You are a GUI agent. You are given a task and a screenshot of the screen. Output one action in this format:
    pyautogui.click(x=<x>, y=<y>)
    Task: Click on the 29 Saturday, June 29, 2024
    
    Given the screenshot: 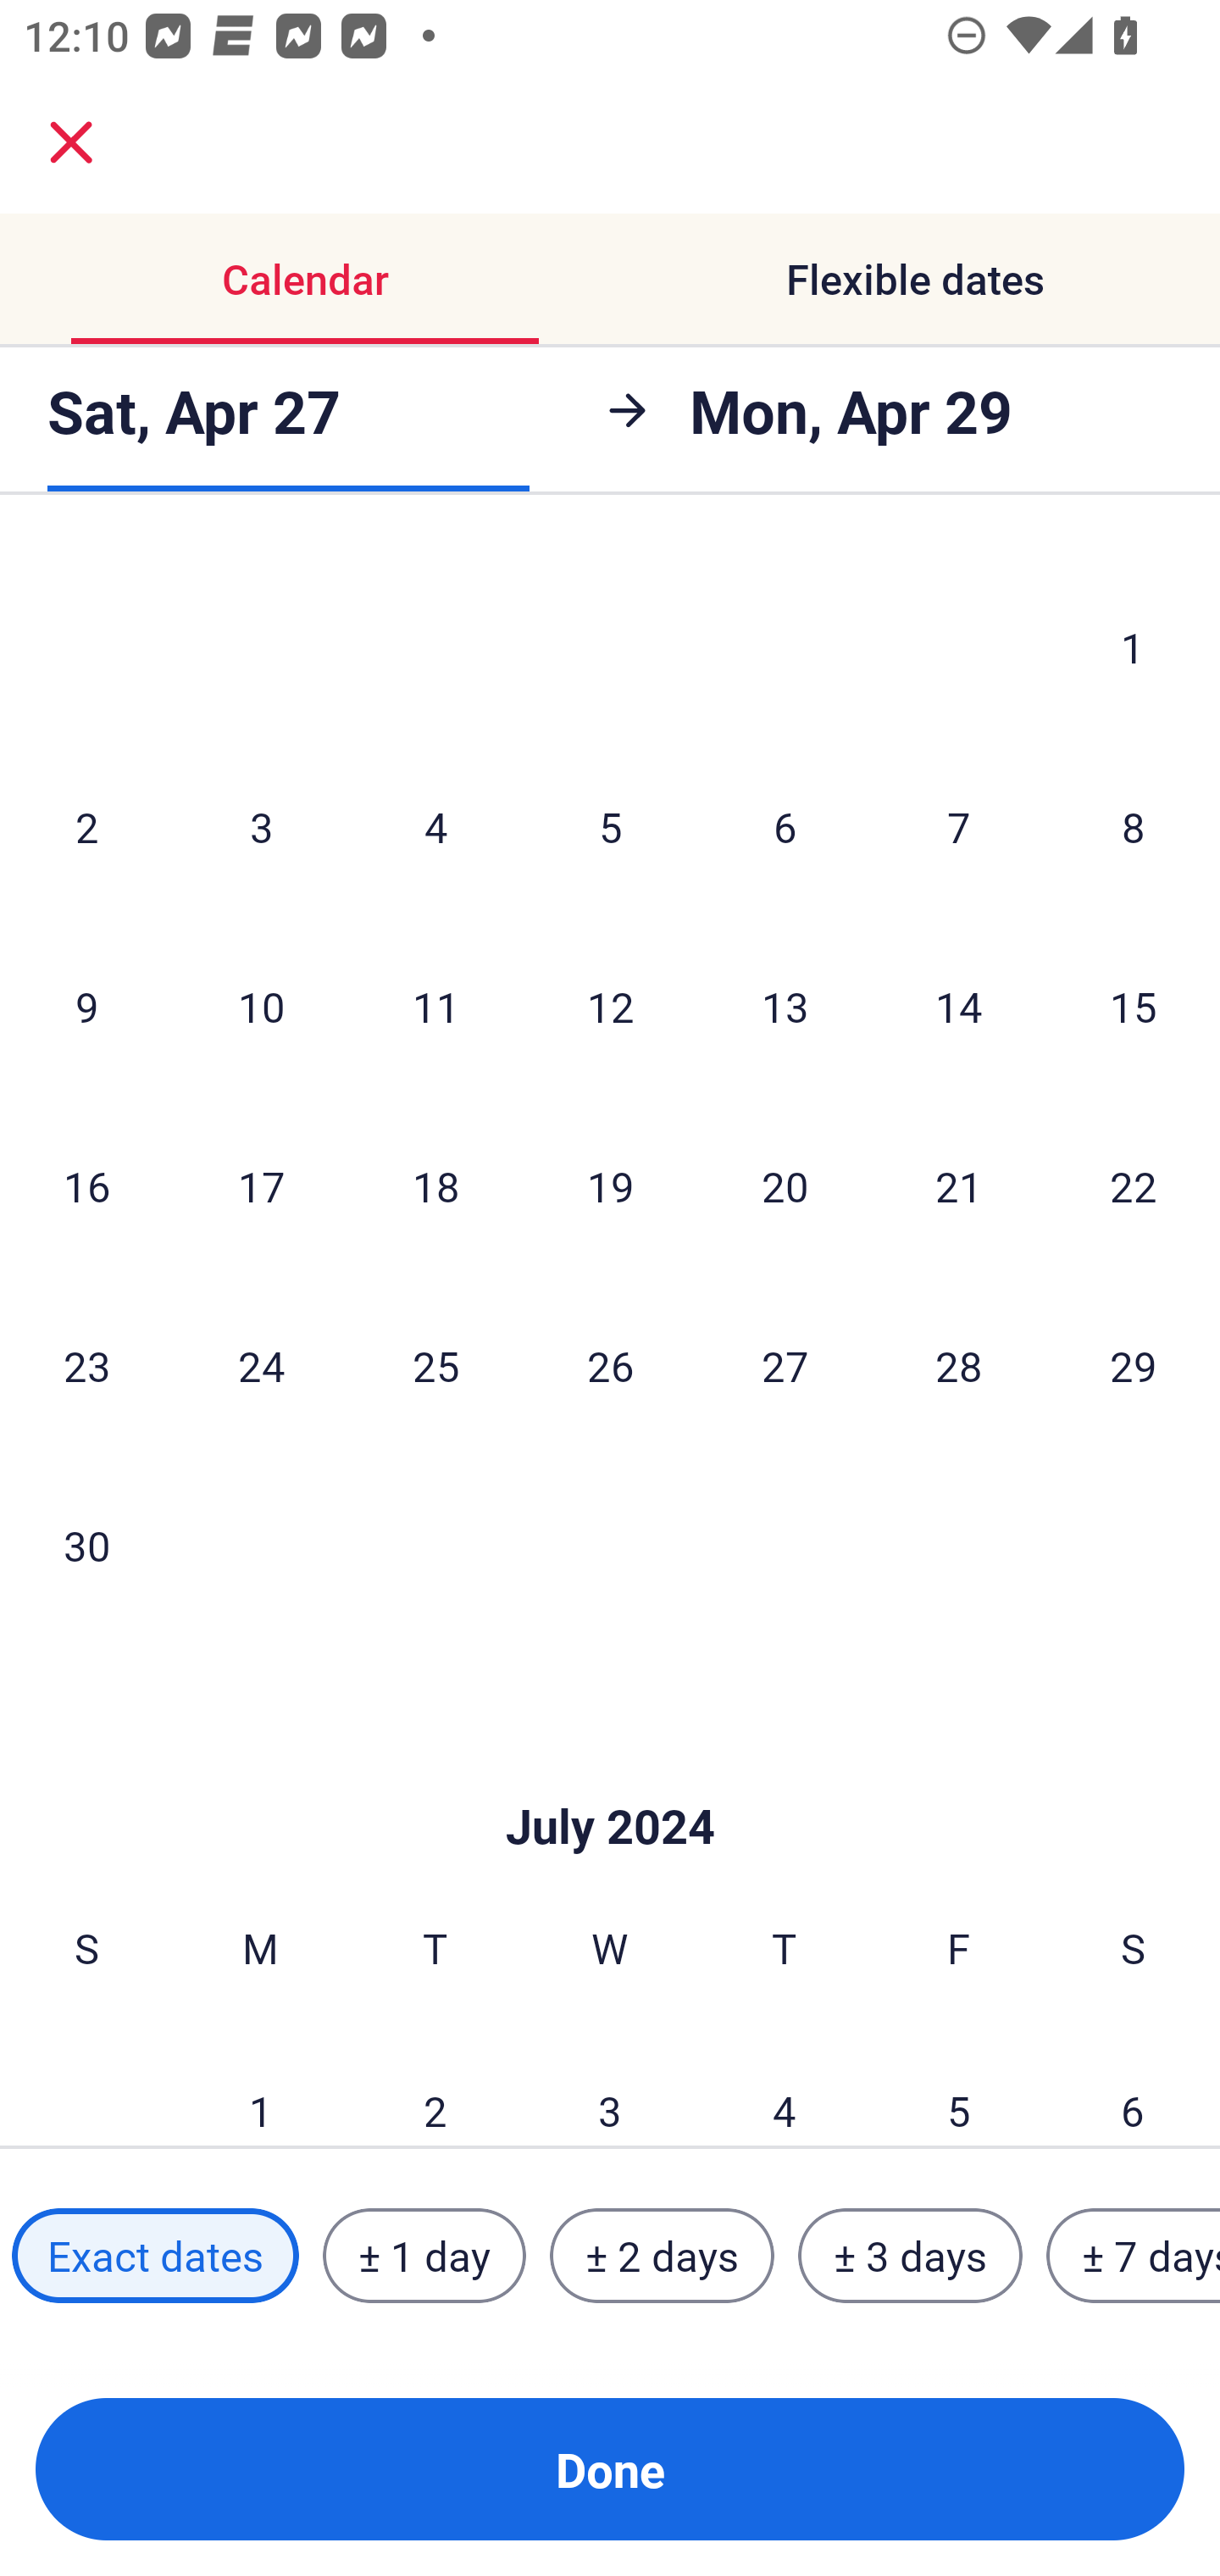 What is the action you would take?
    pyautogui.click(x=1134, y=1364)
    